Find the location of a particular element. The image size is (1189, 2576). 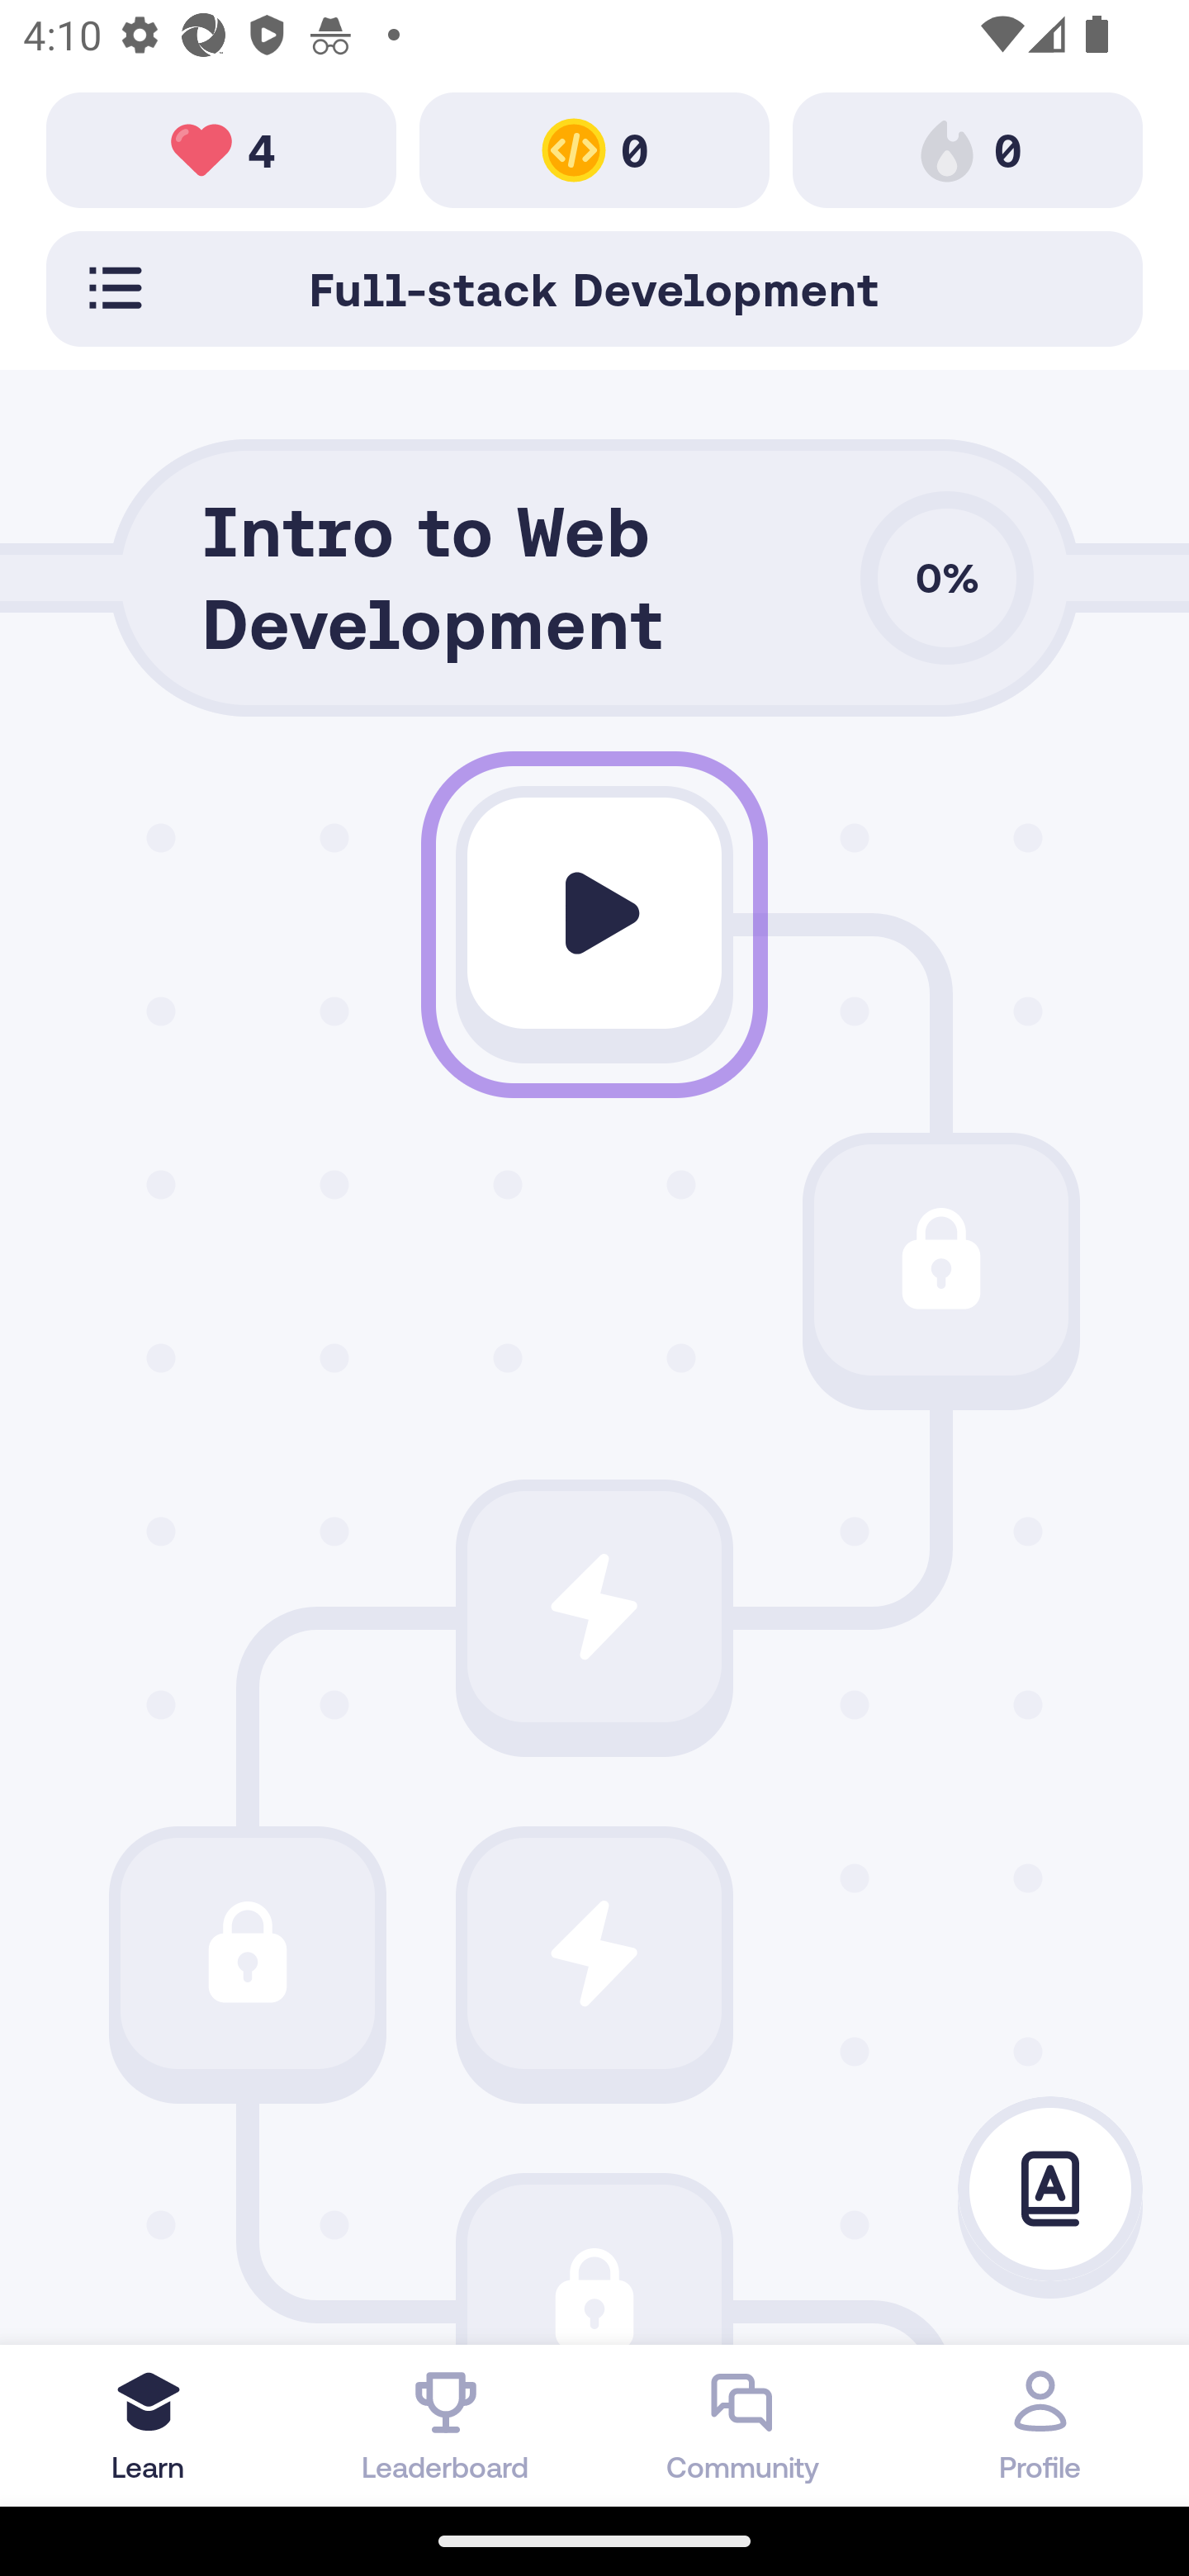

Path Toolbar Image 4 is located at coordinates (221, 149).